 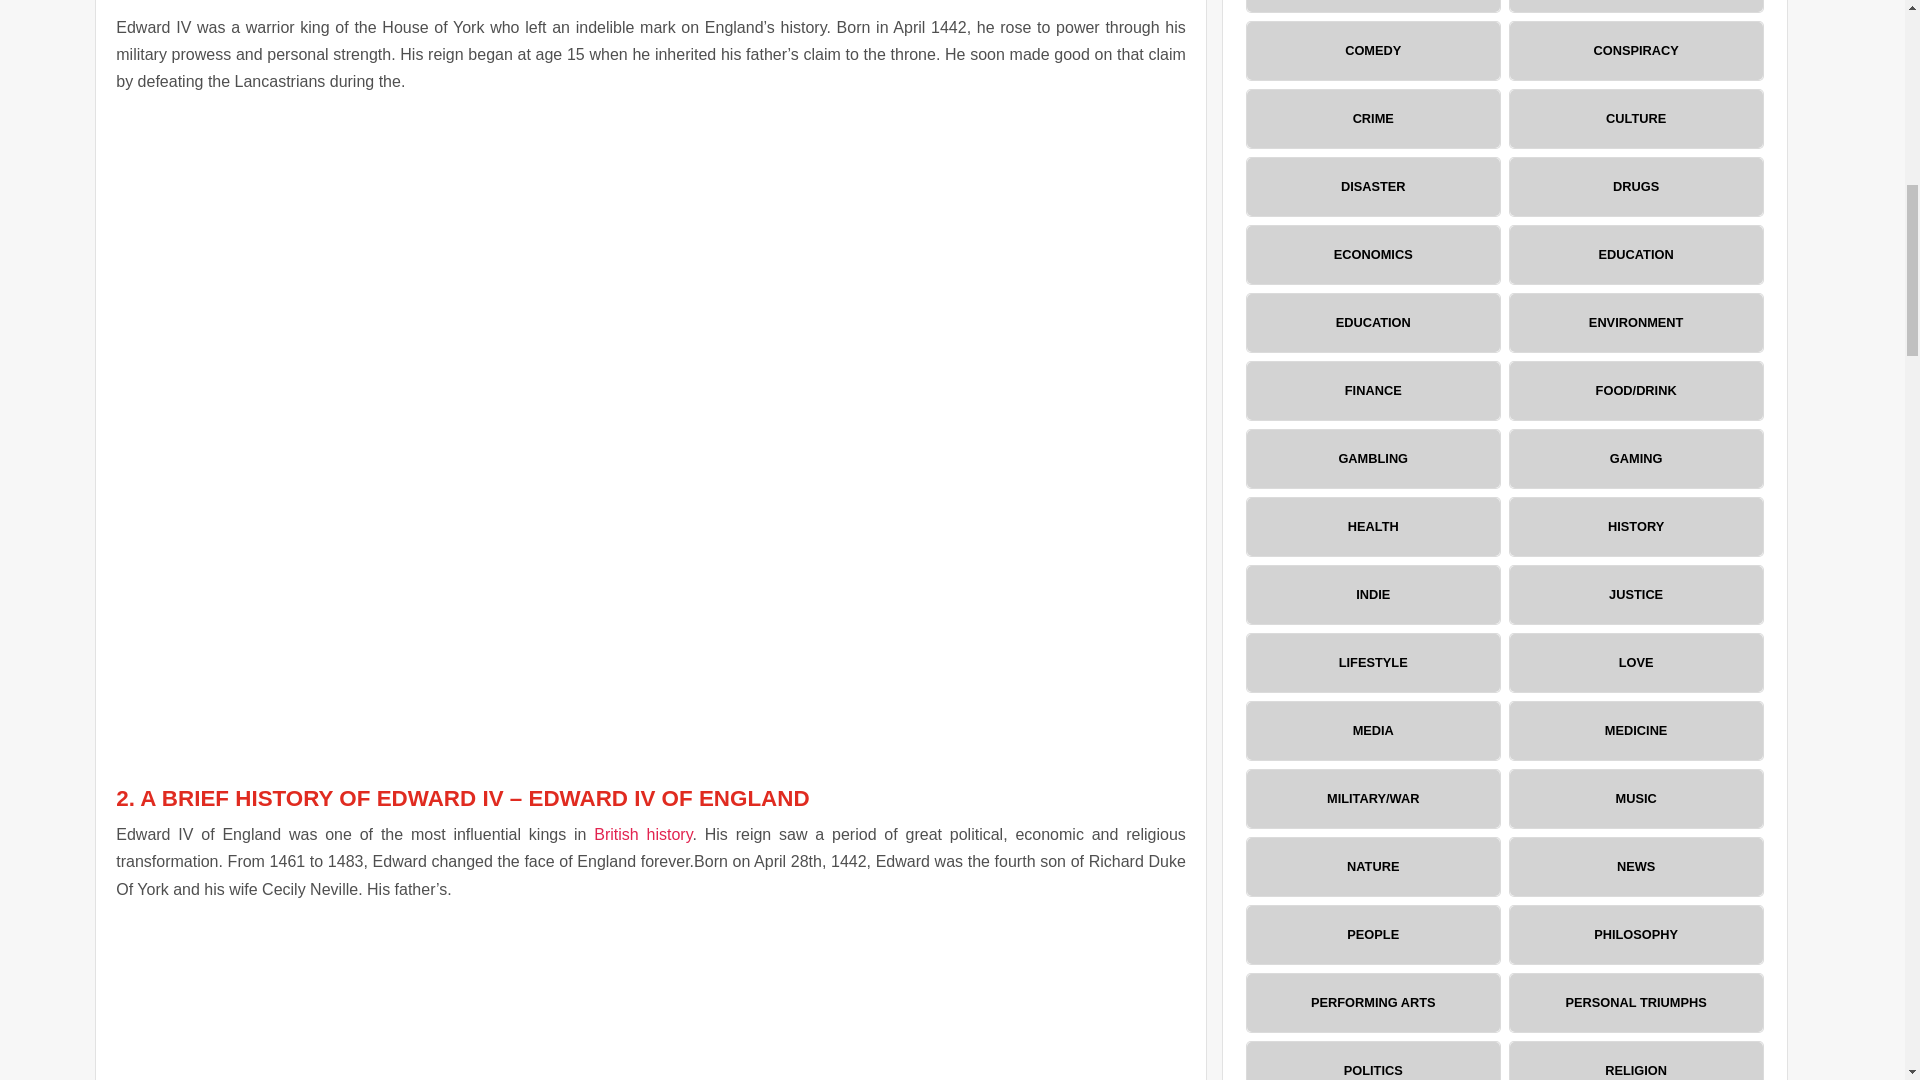 I want to click on DISASTER, so click(x=1372, y=186).